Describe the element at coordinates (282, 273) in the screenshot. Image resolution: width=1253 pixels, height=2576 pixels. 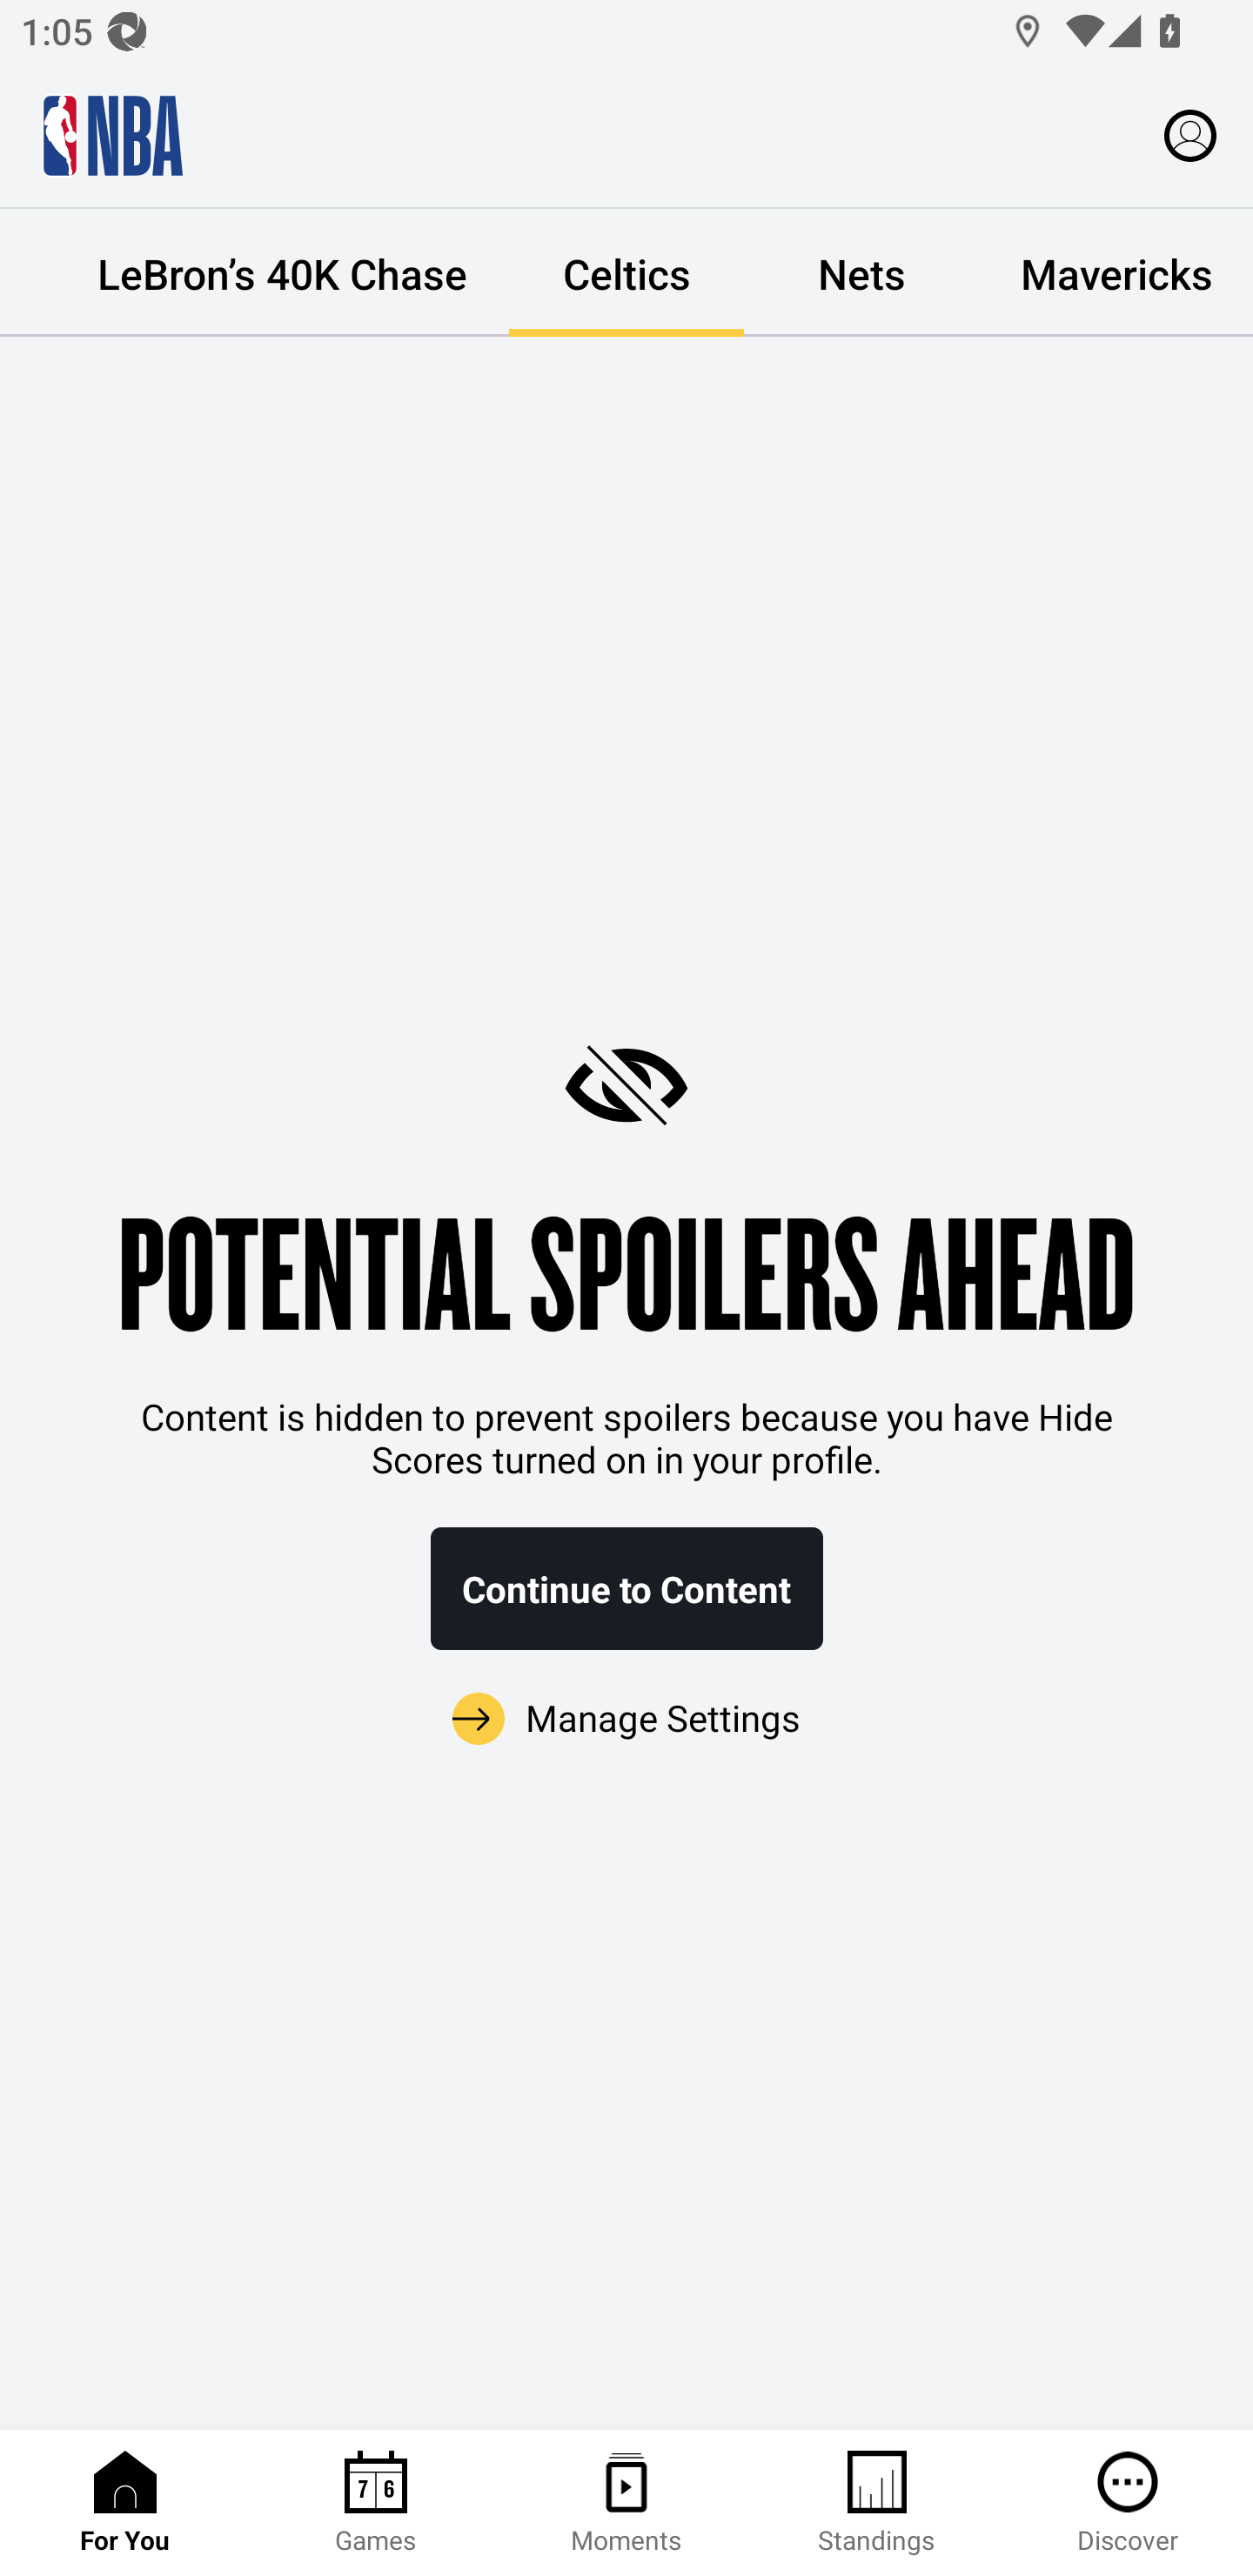
I see `LeBron’s 40K Chase` at that location.